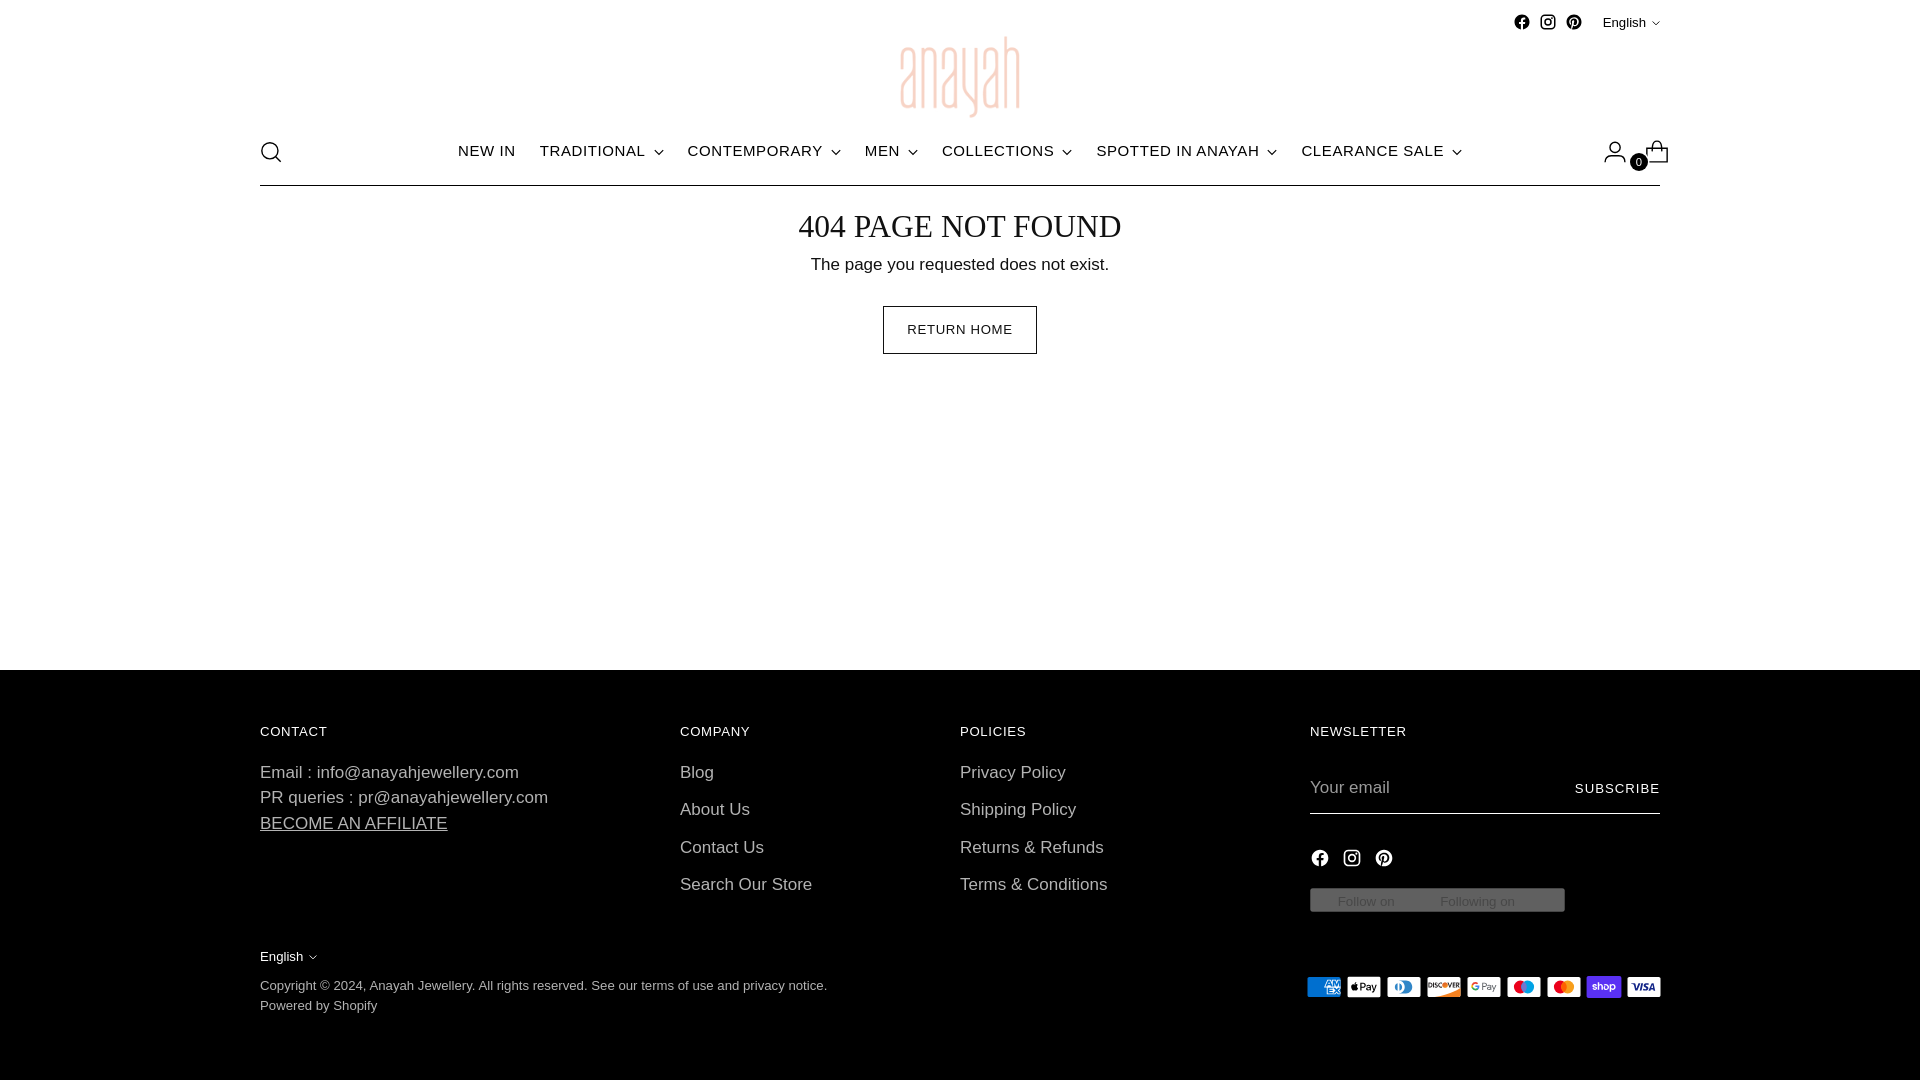 This screenshot has width=1920, height=1080. I want to click on NEW IN, so click(487, 151).